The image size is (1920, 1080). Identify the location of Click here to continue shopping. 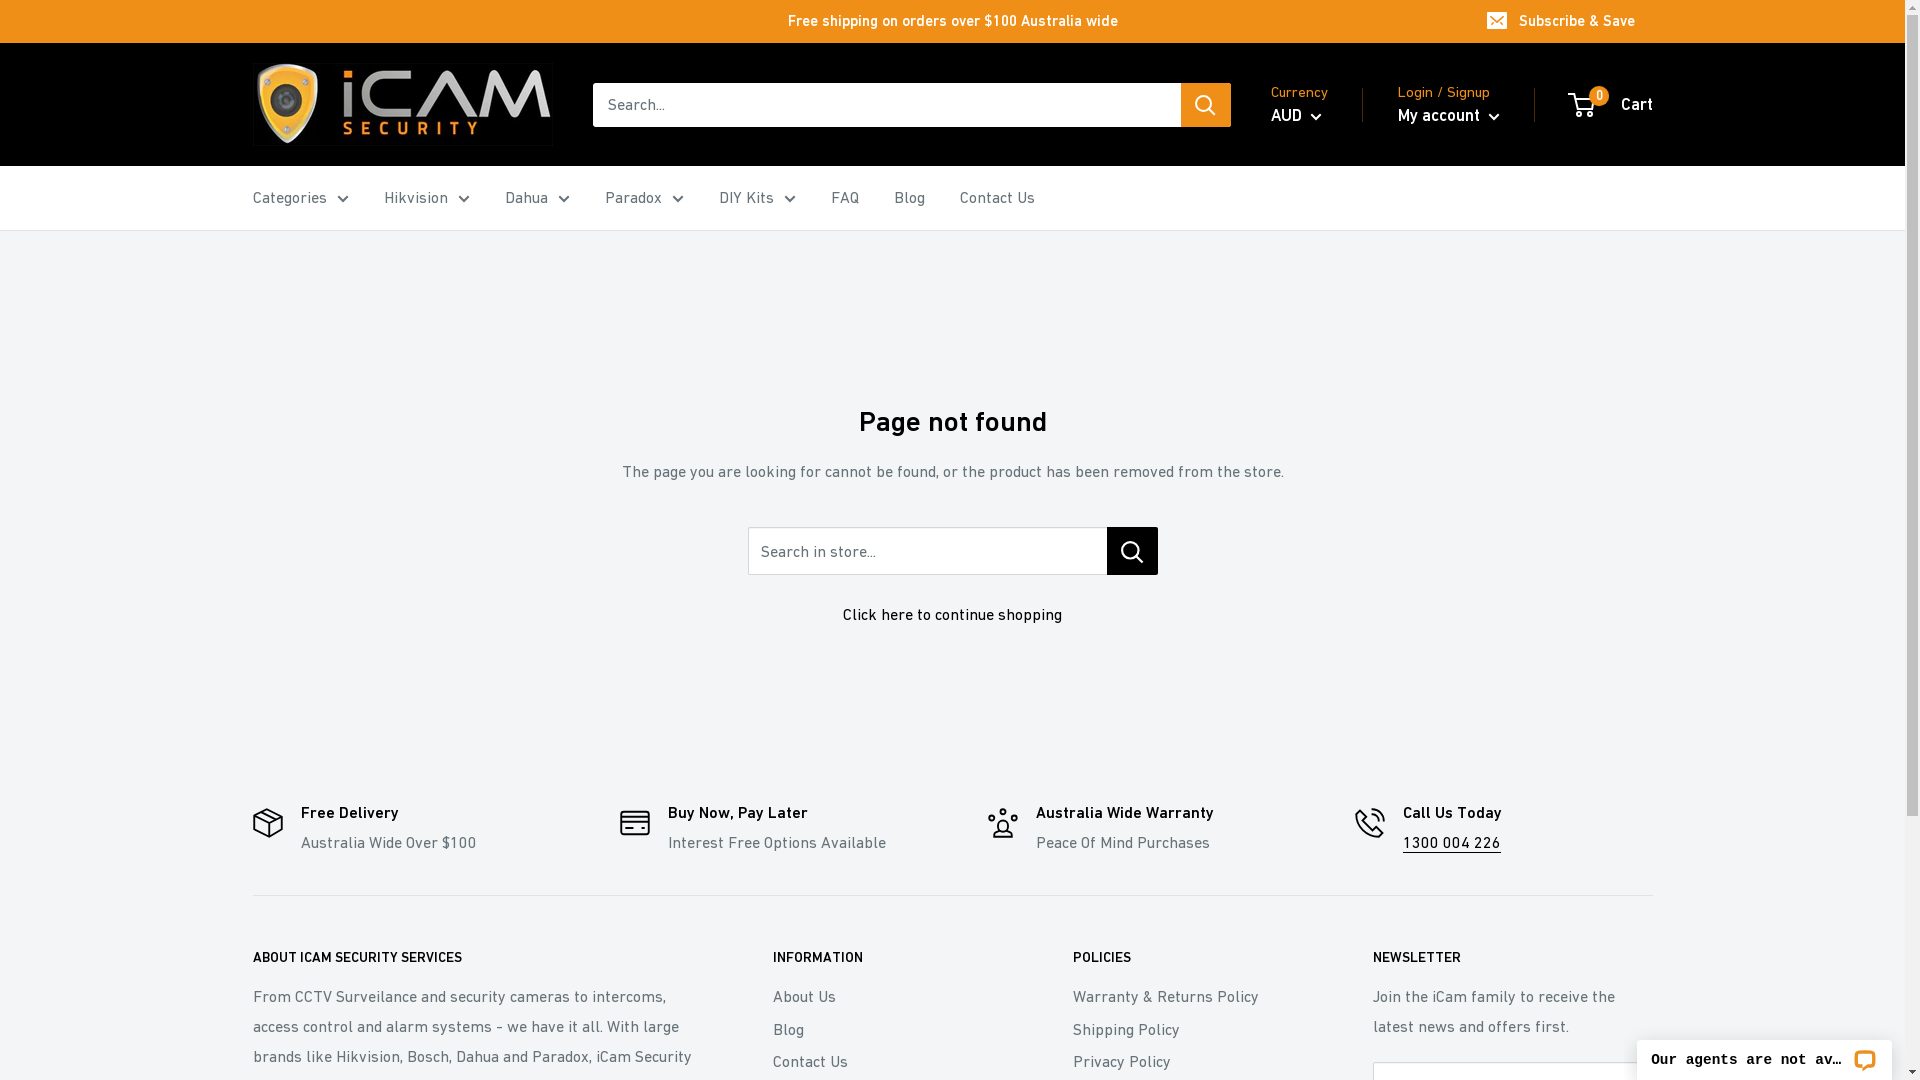
(952, 614).